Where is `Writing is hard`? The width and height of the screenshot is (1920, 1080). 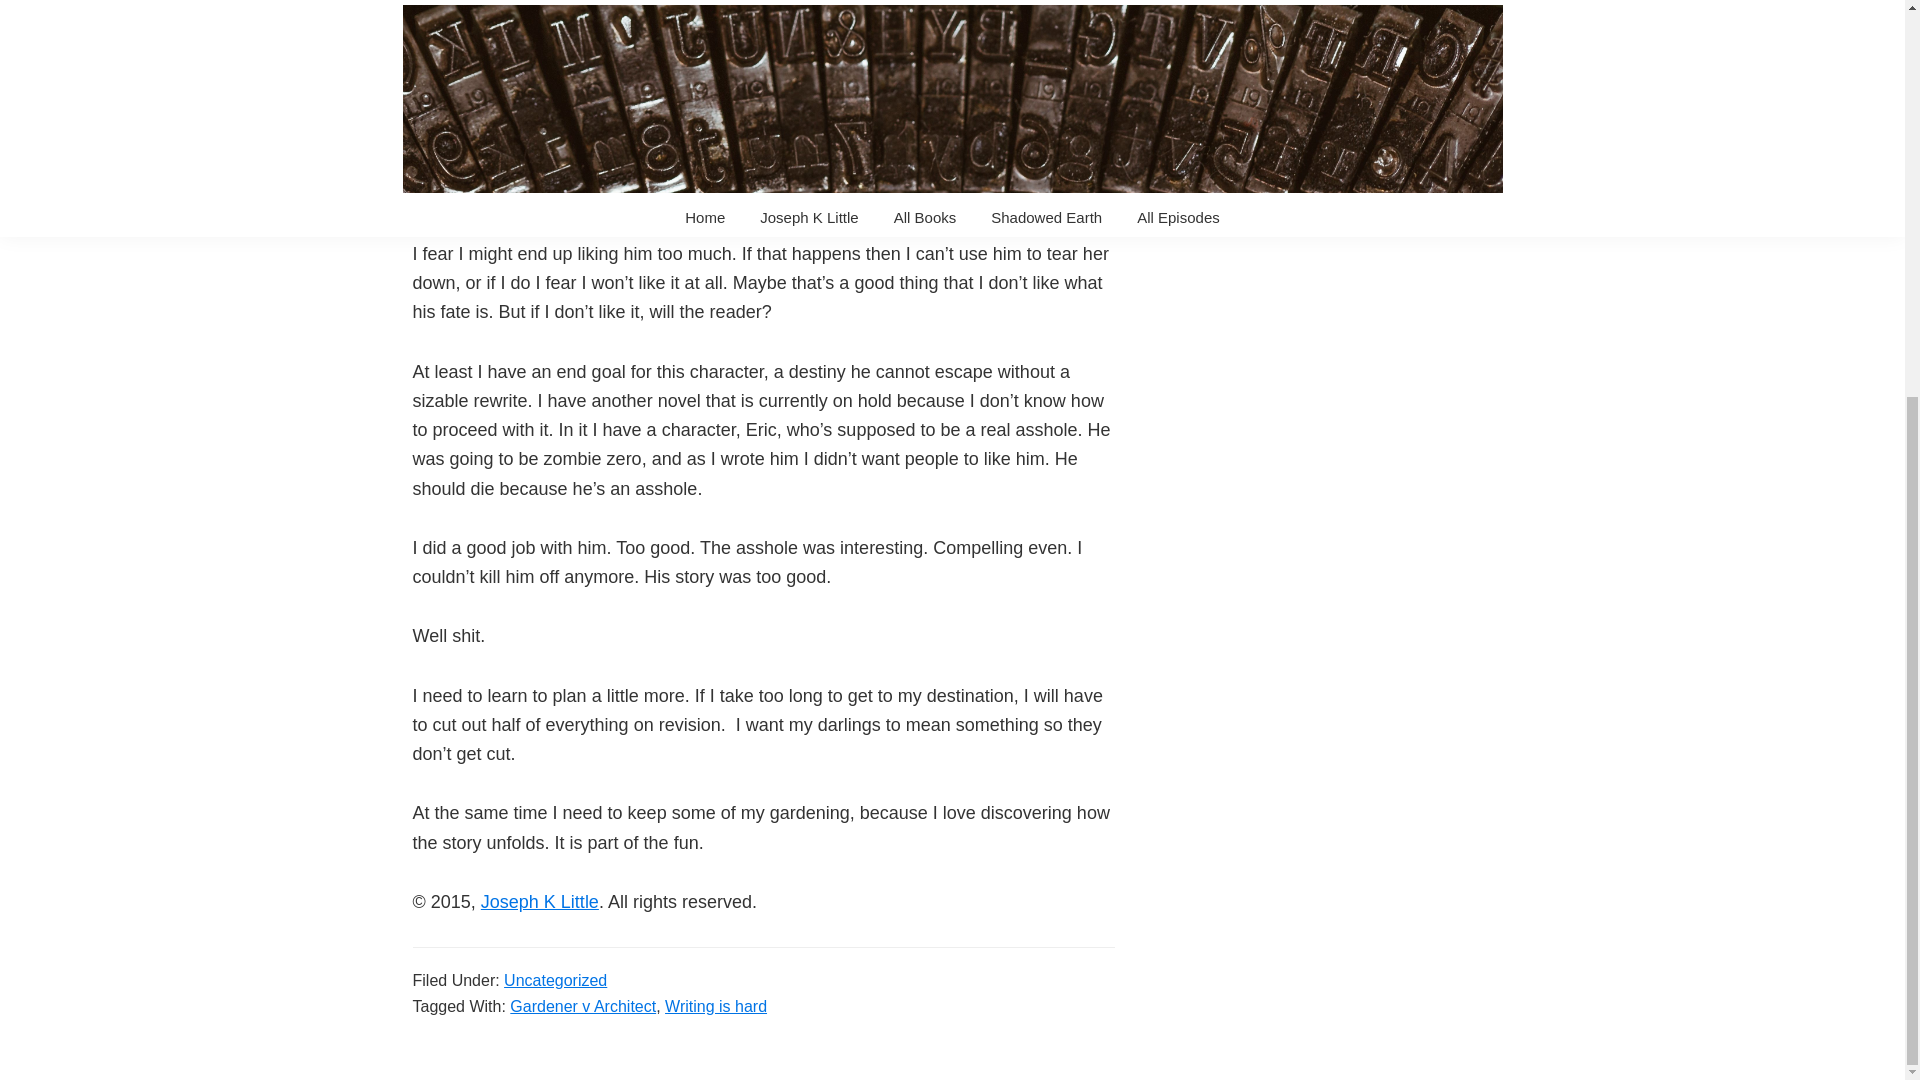
Writing is hard is located at coordinates (715, 1006).